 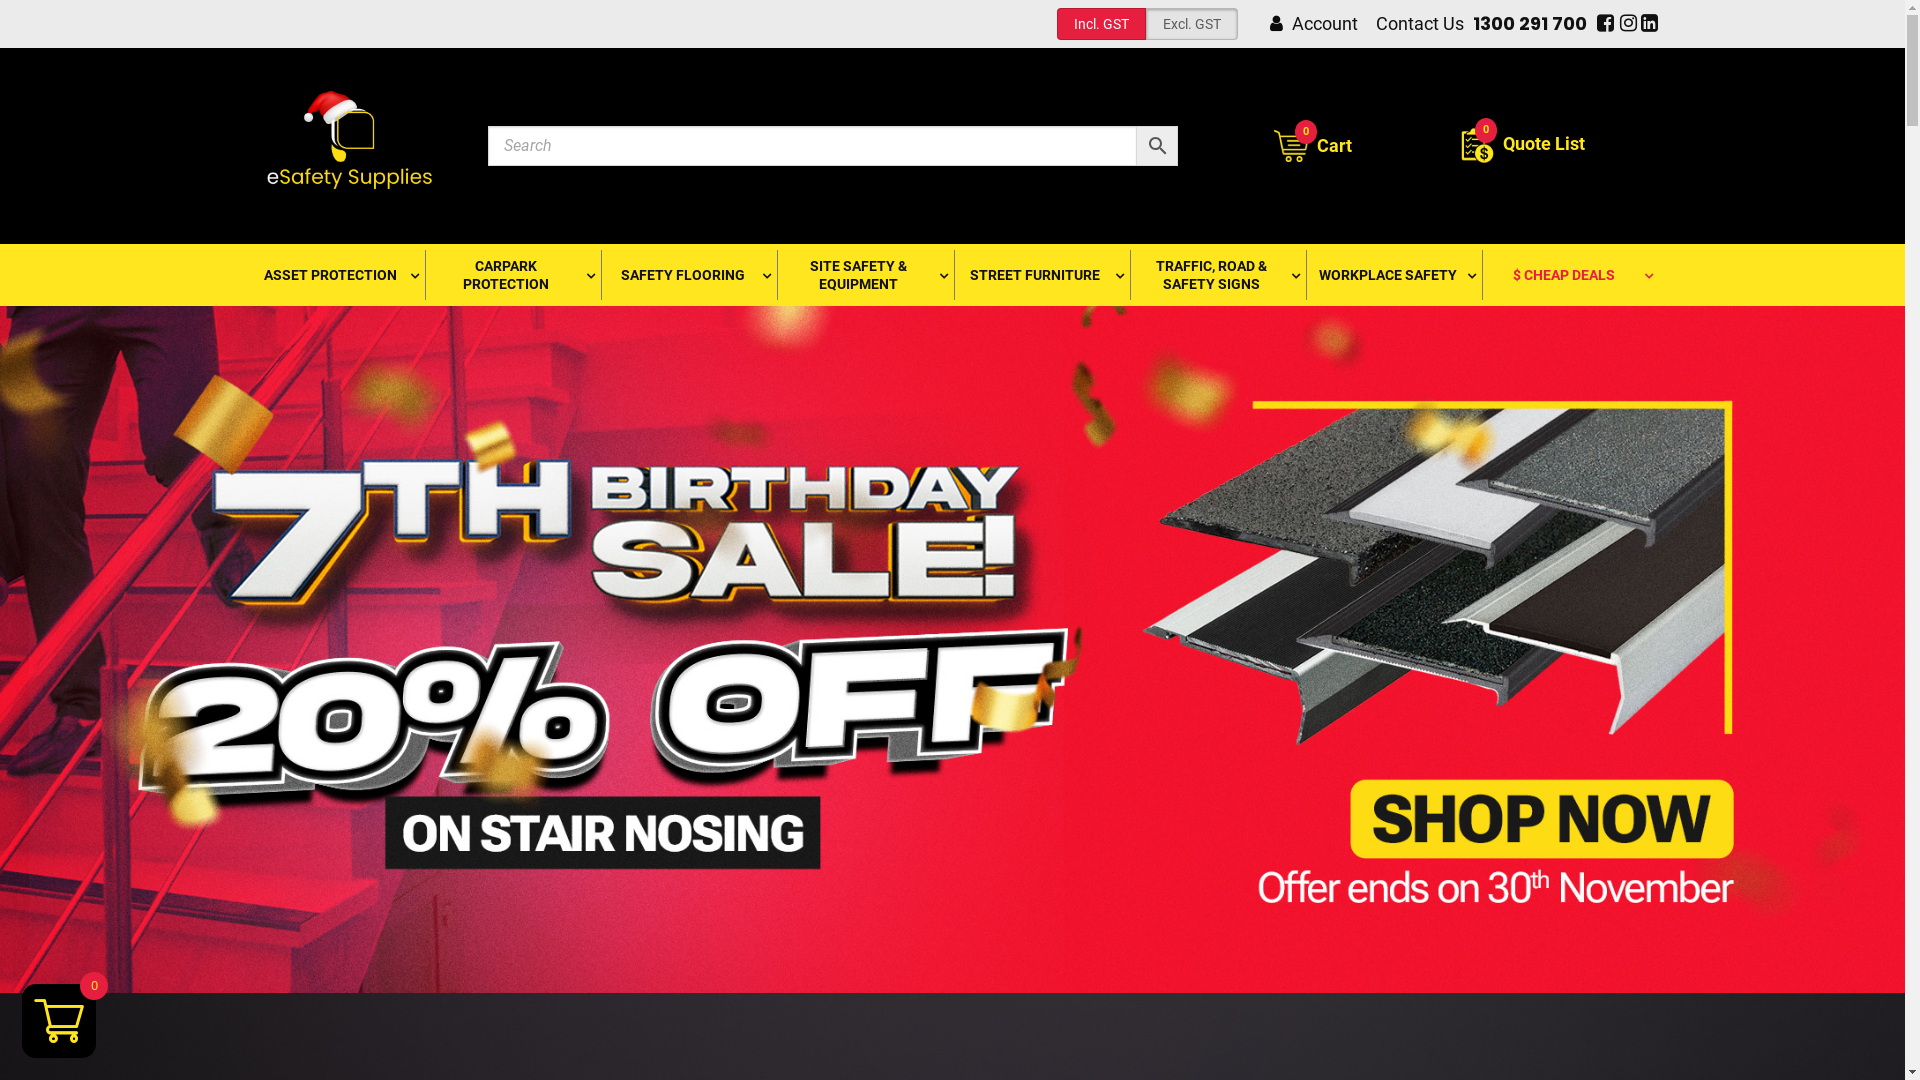 What do you see at coordinates (1040, 275) in the screenshot?
I see `STREET FURNITURE` at bounding box center [1040, 275].